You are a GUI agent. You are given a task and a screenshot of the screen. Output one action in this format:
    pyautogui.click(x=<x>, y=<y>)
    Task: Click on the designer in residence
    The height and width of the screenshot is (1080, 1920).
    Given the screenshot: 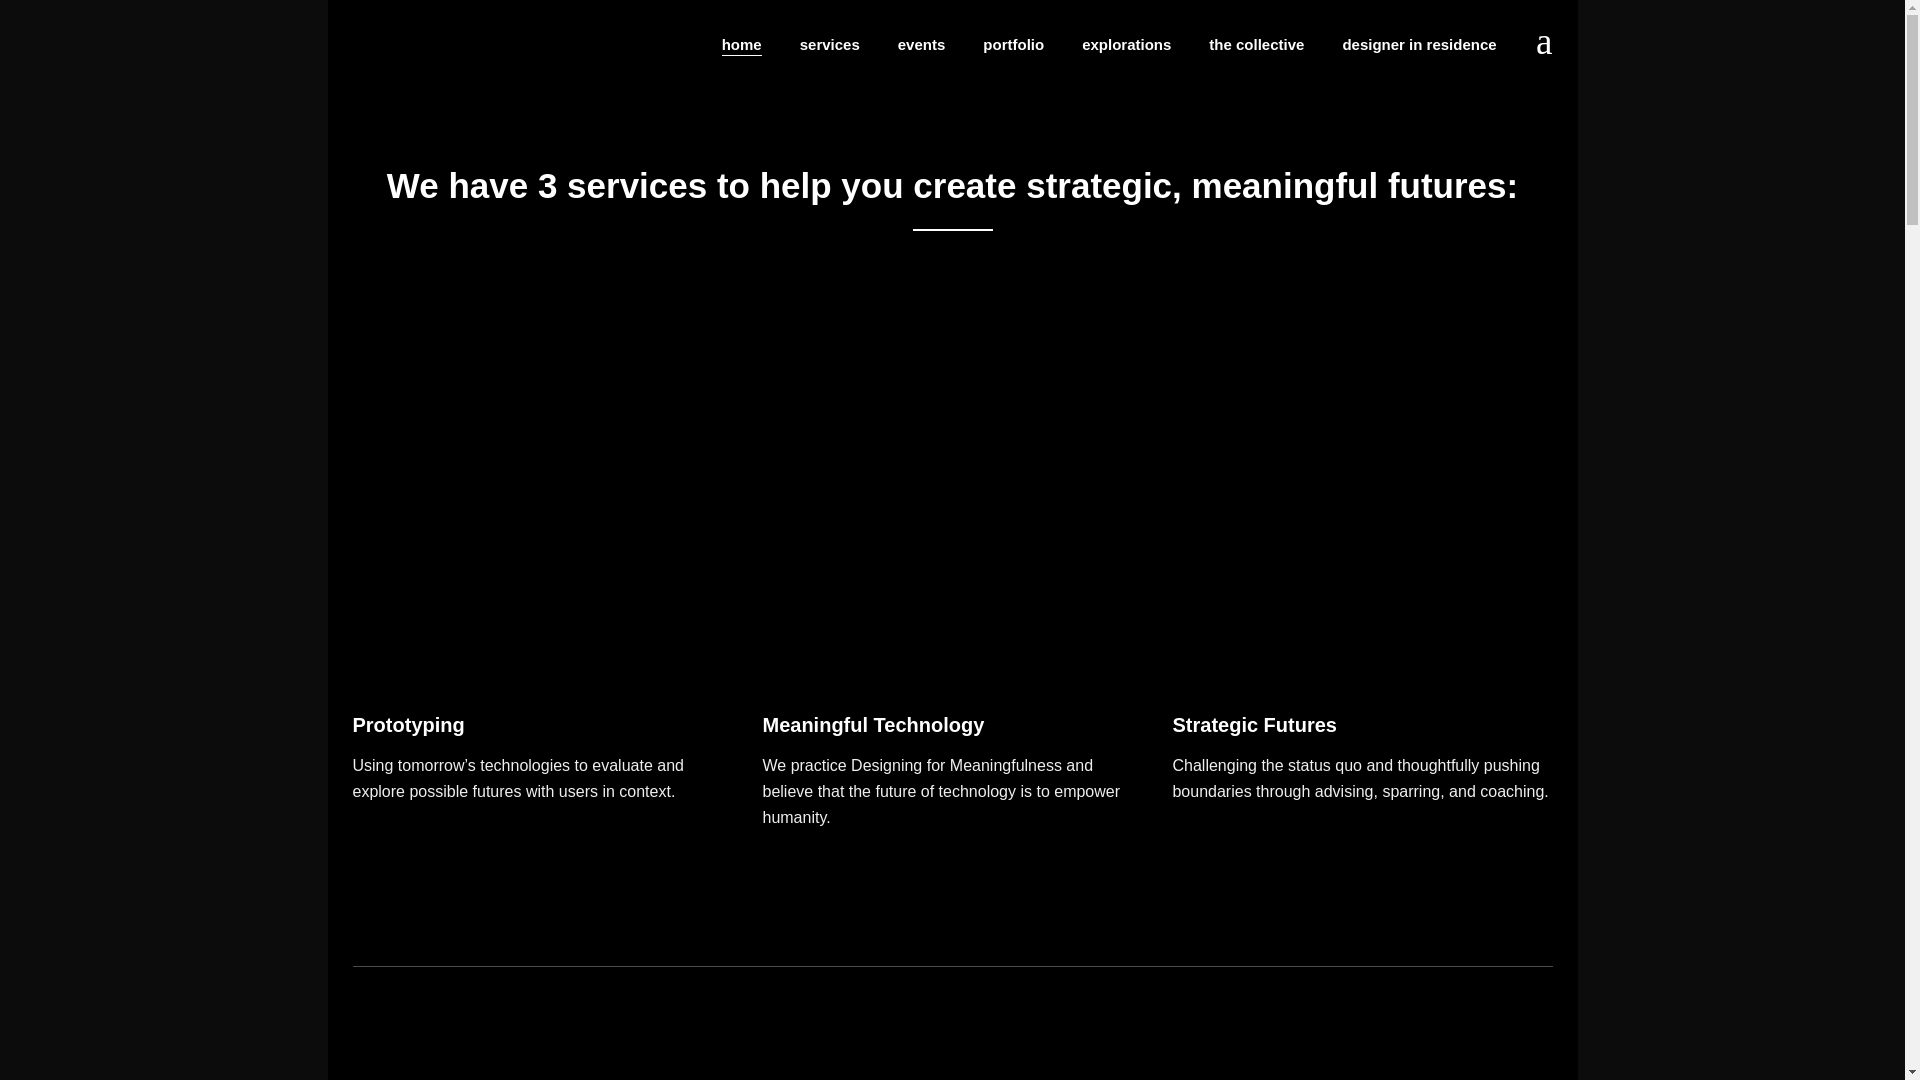 What is the action you would take?
    pyautogui.click(x=1418, y=44)
    